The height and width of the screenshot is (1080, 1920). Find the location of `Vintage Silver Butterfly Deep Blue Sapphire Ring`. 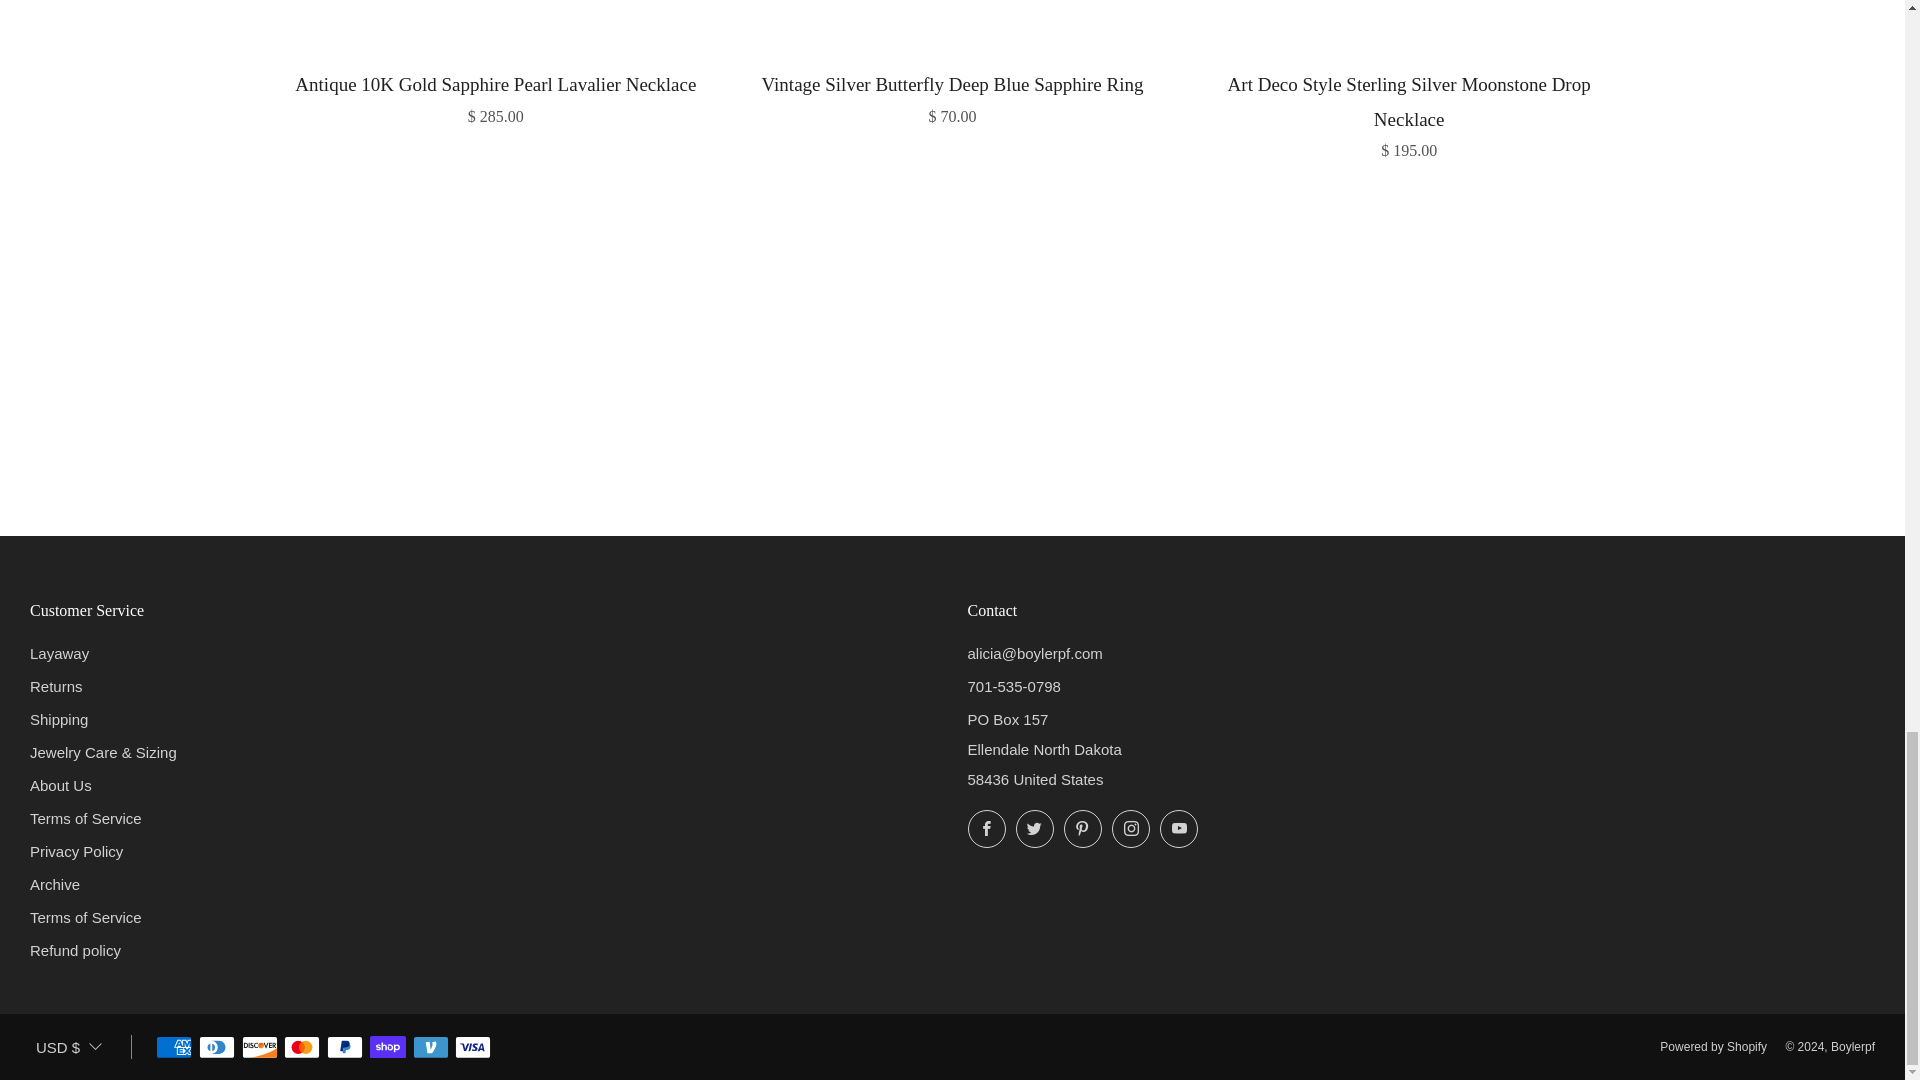

Vintage Silver Butterfly Deep Blue Sapphire Ring is located at coordinates (952, 96).